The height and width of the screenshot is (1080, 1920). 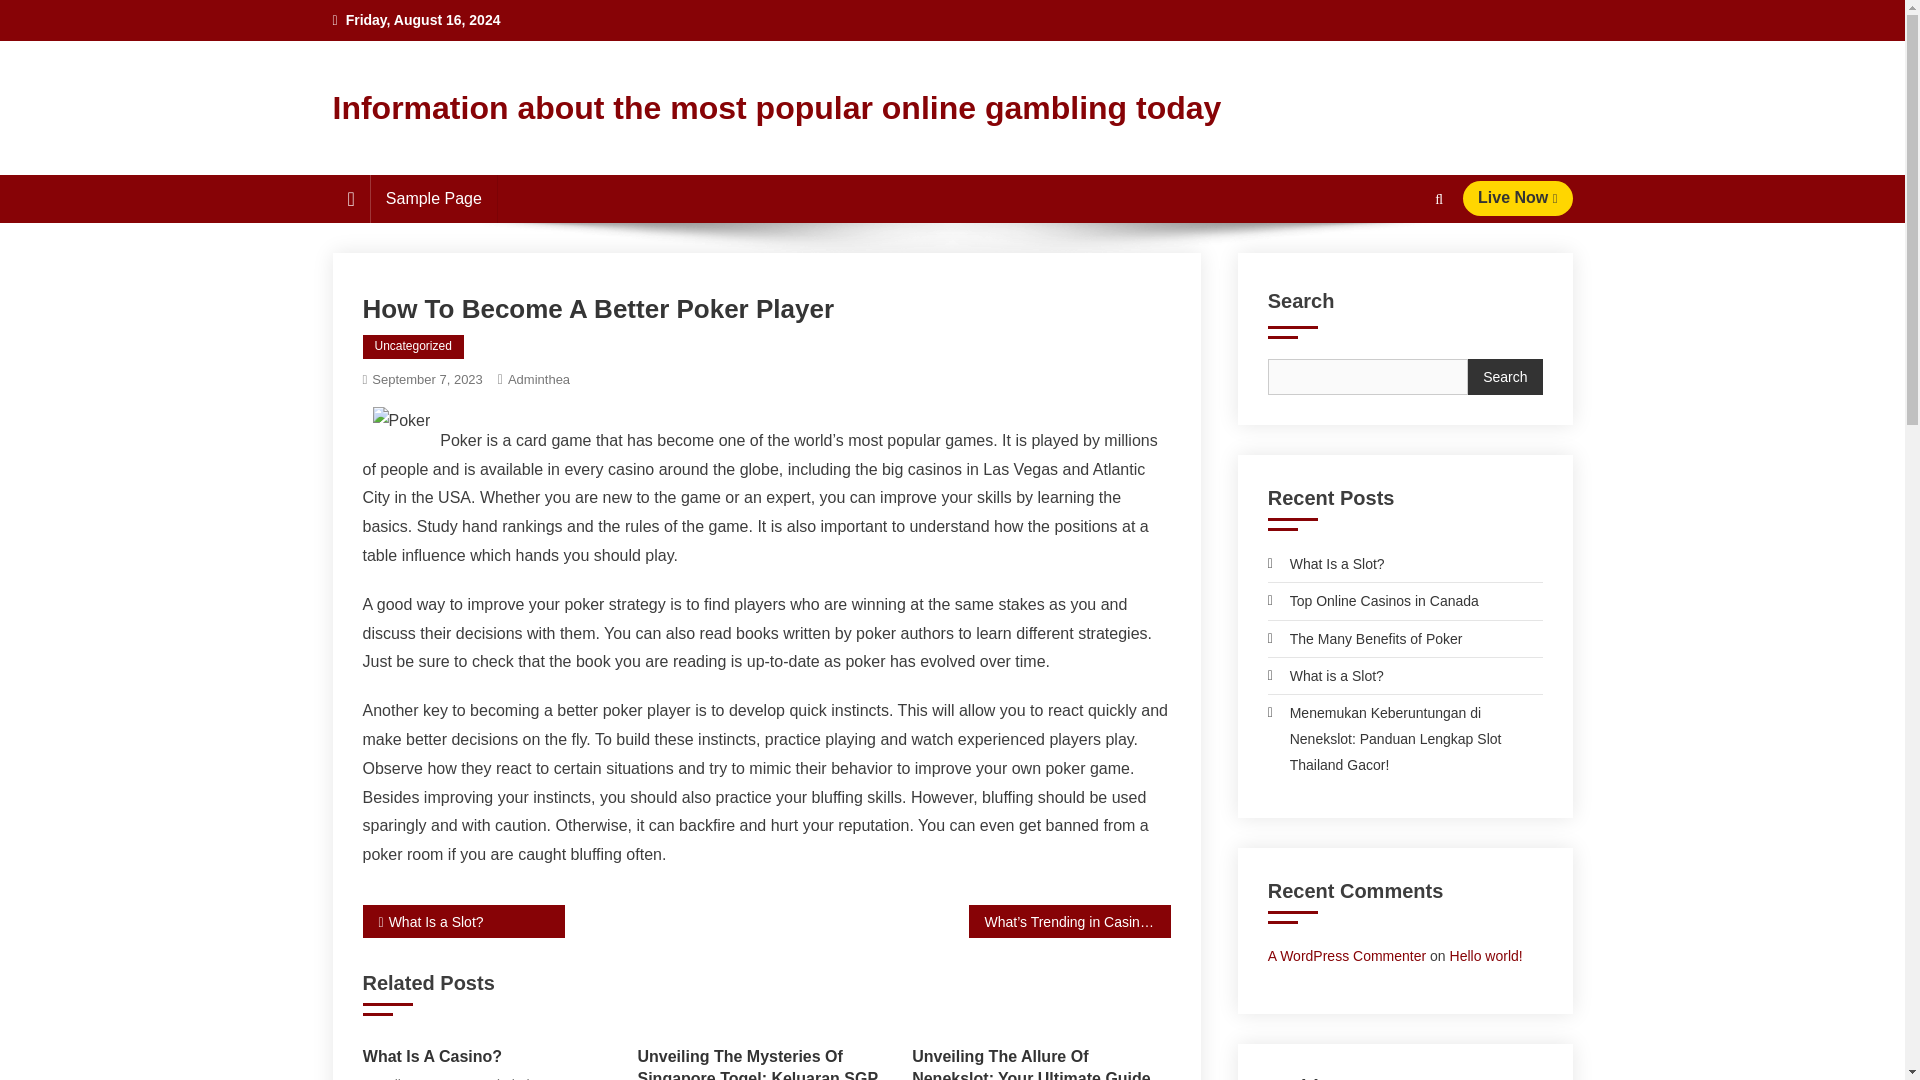 I want to click on April 26, 2023, so click(x=415, y=1076).